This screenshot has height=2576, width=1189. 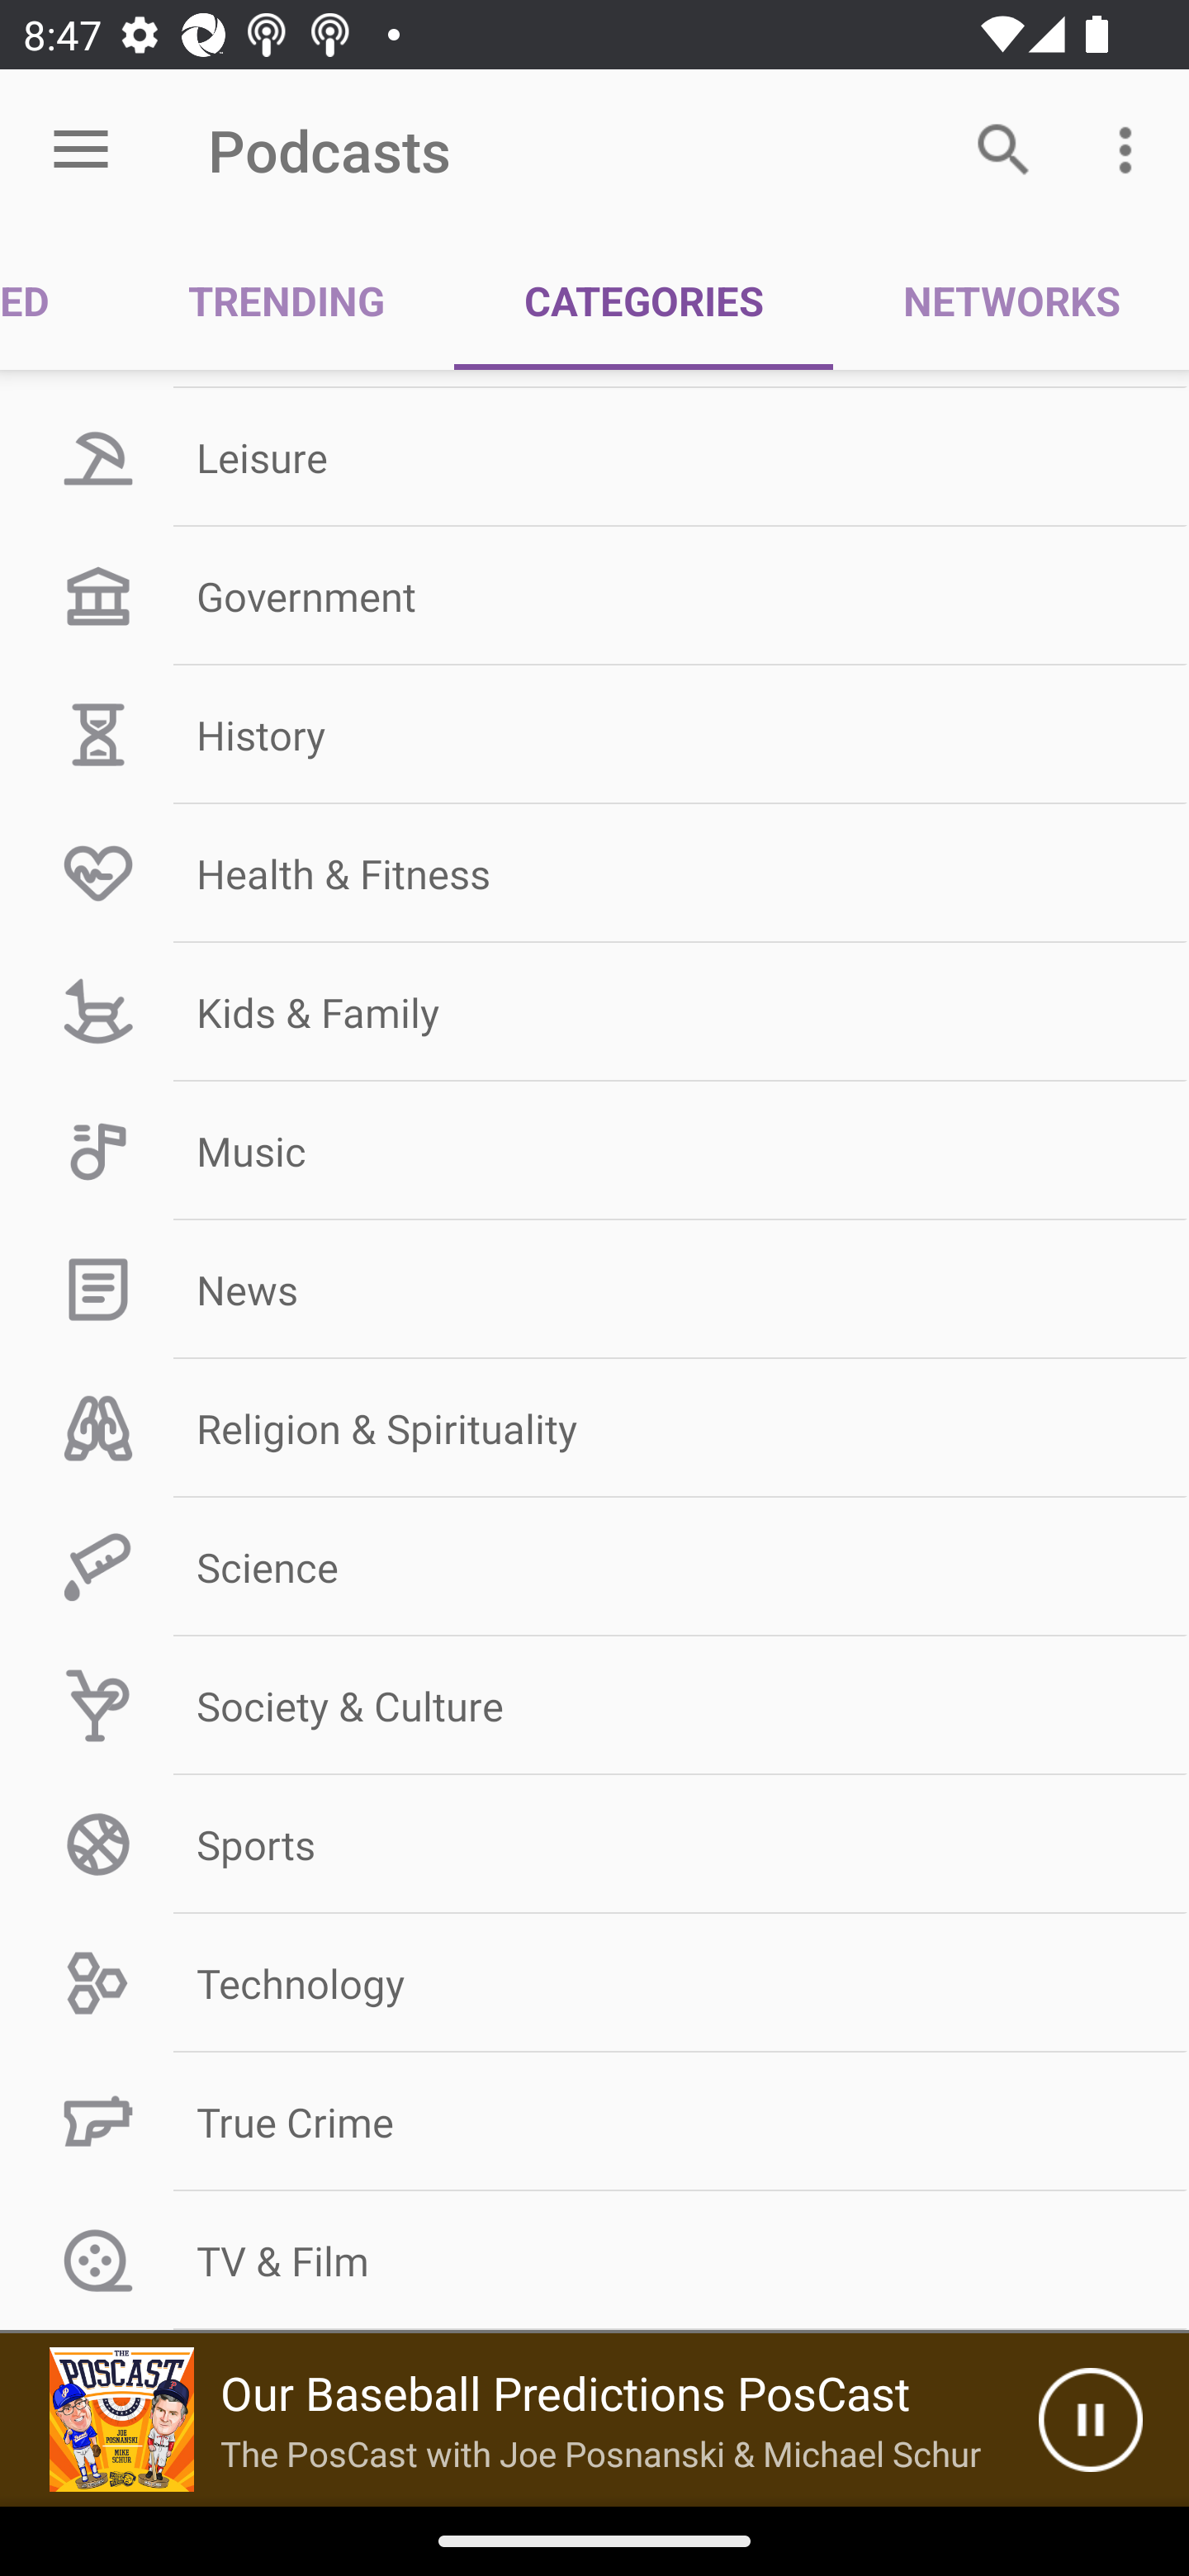 I want to click on Society & Culture, so click(x=594, y=1705).